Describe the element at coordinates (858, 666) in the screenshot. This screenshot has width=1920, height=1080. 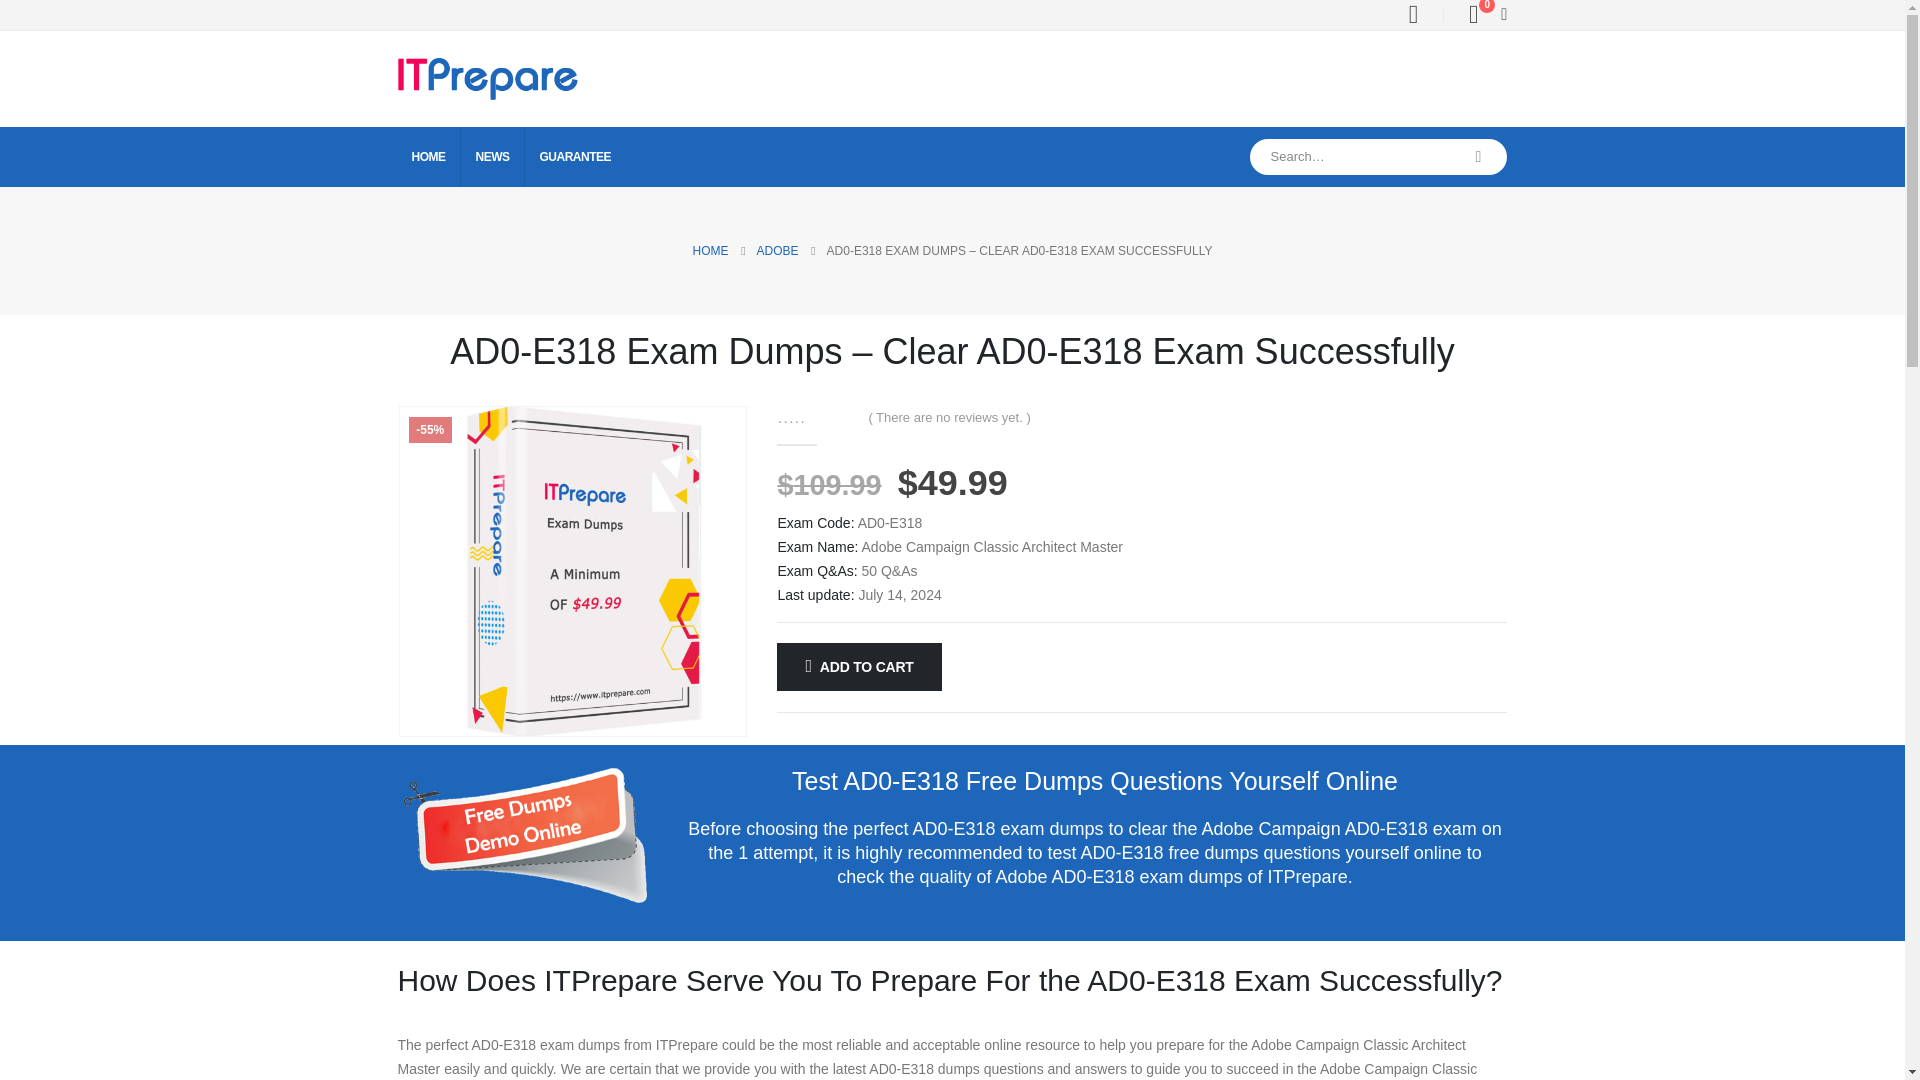
I see `ADD TO CART` at that location.